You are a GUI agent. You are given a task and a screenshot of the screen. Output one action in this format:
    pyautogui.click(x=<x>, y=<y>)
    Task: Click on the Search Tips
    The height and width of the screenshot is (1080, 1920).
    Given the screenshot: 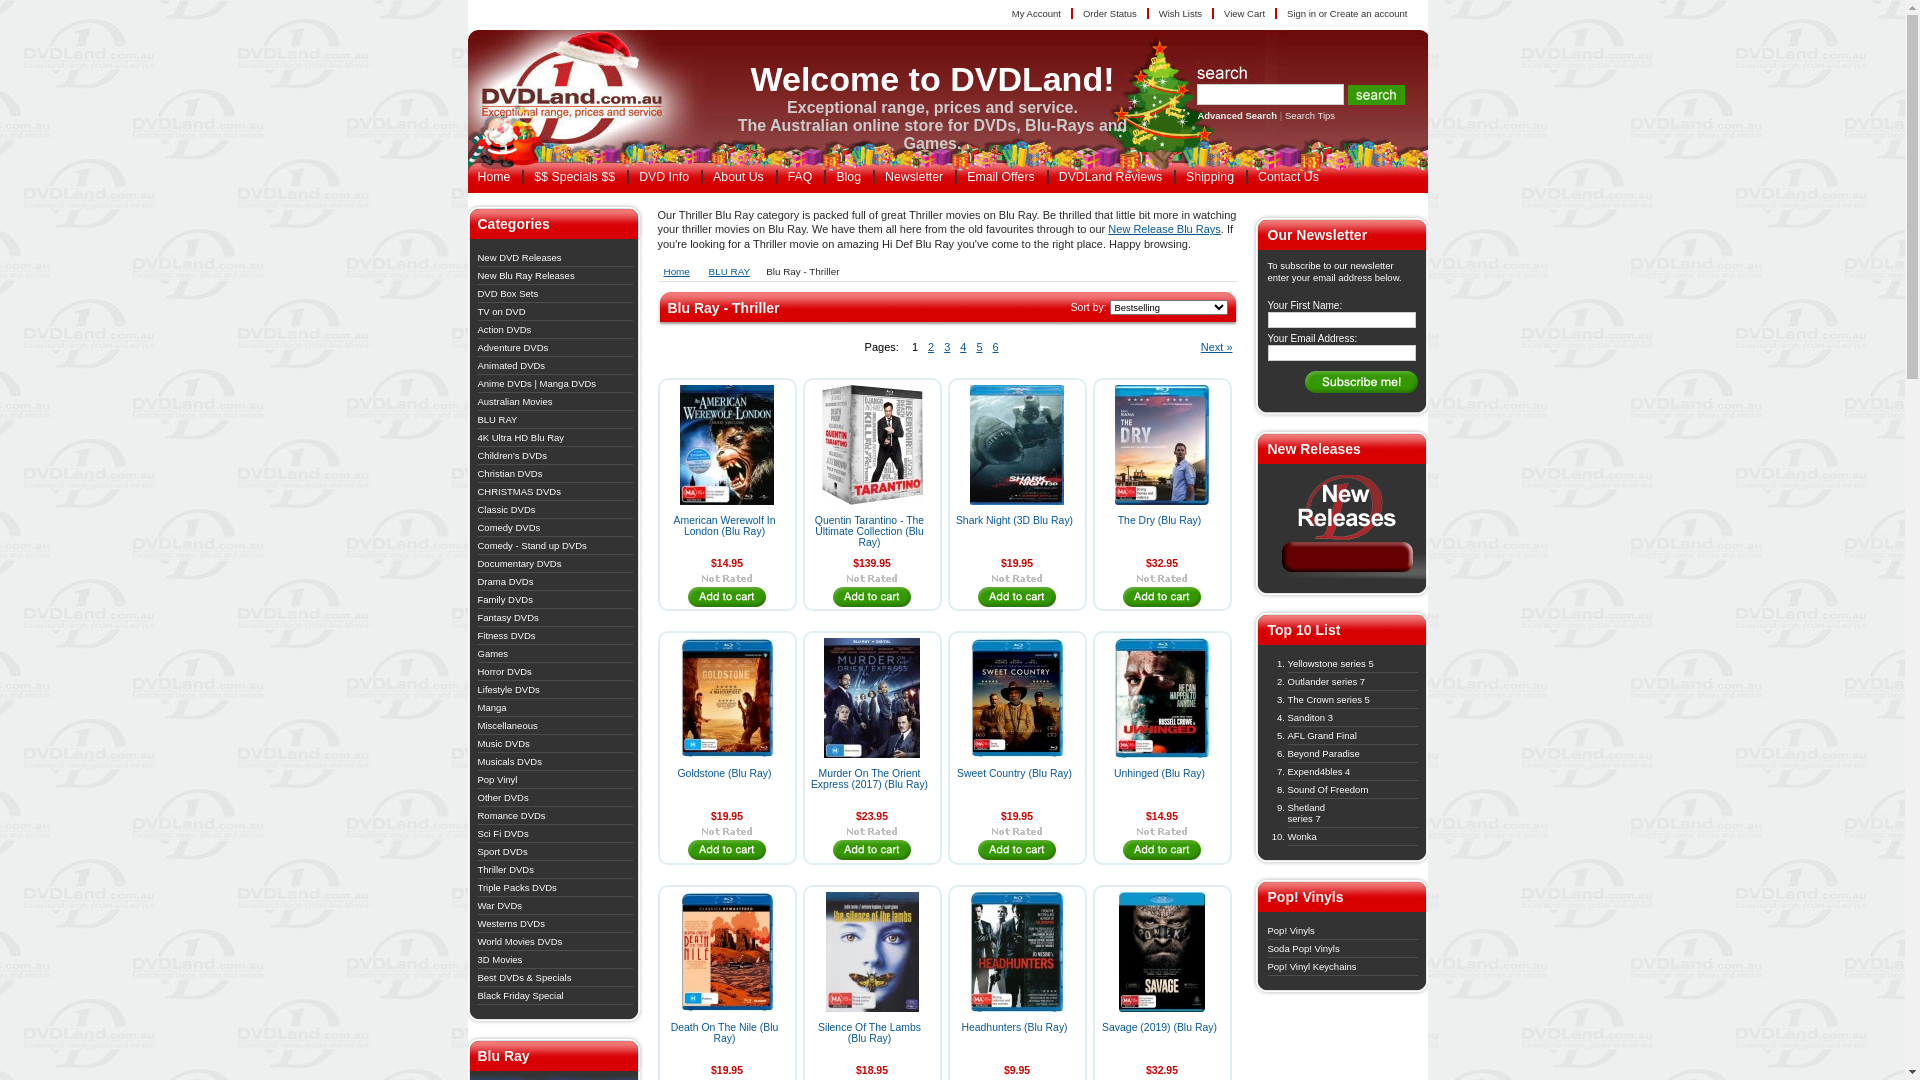 What is the action you would take?
    pyautogui.click(x=1310, y=116)
    